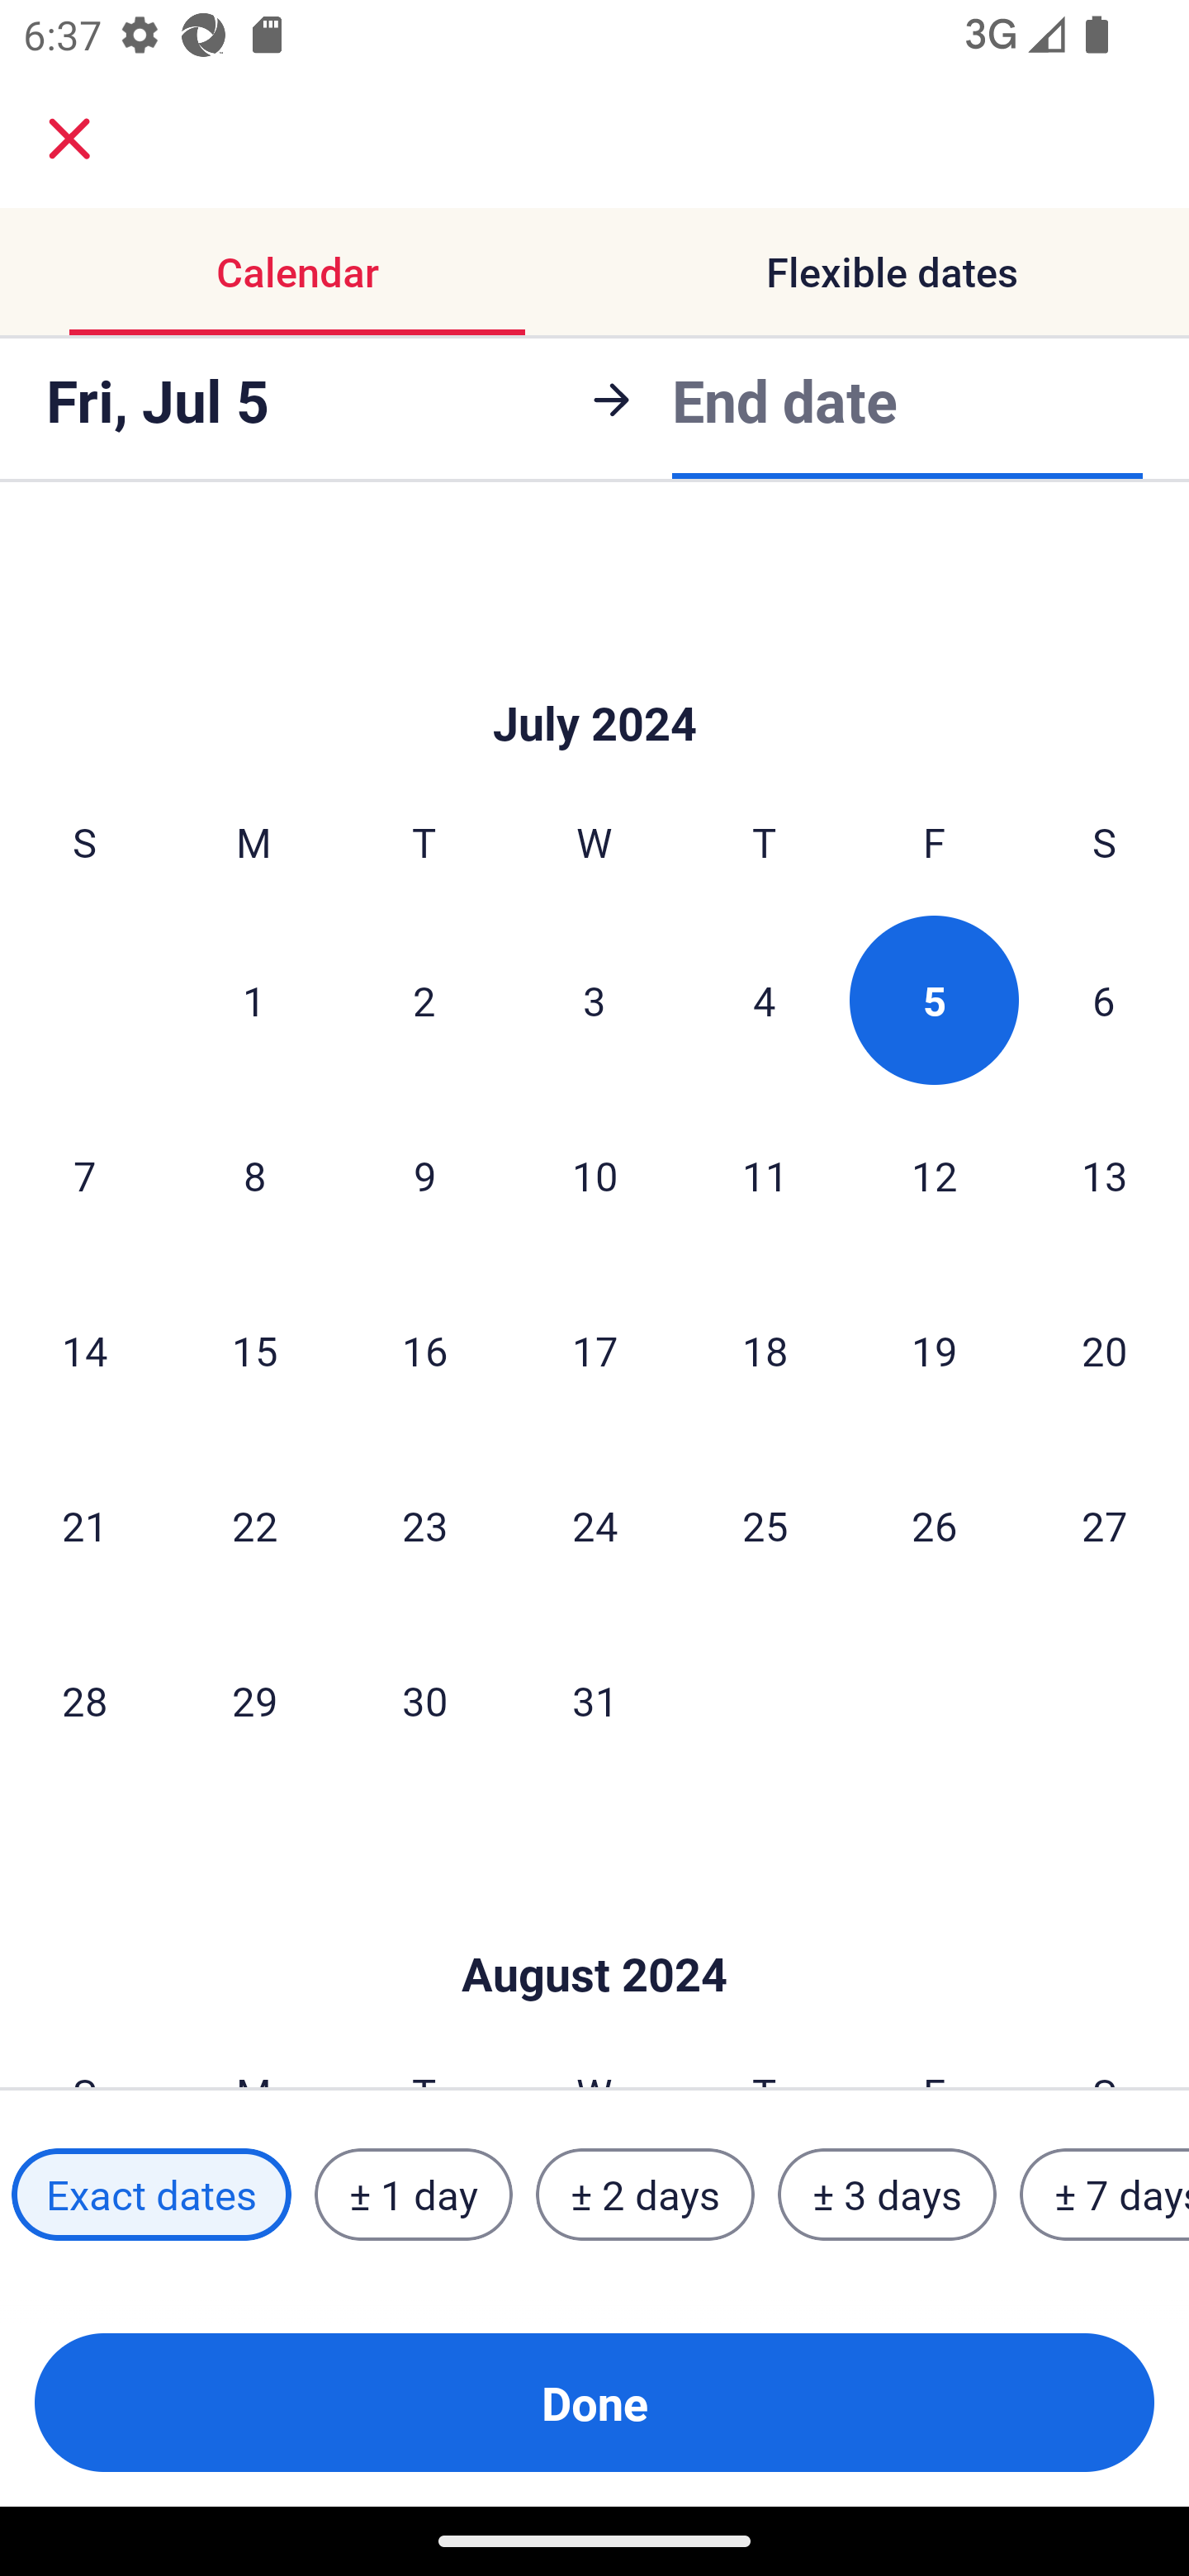 This screenshot has width=1189, height=2576. I want to click on 18 Thursday, July 18, 2024, so click(765, 1349).